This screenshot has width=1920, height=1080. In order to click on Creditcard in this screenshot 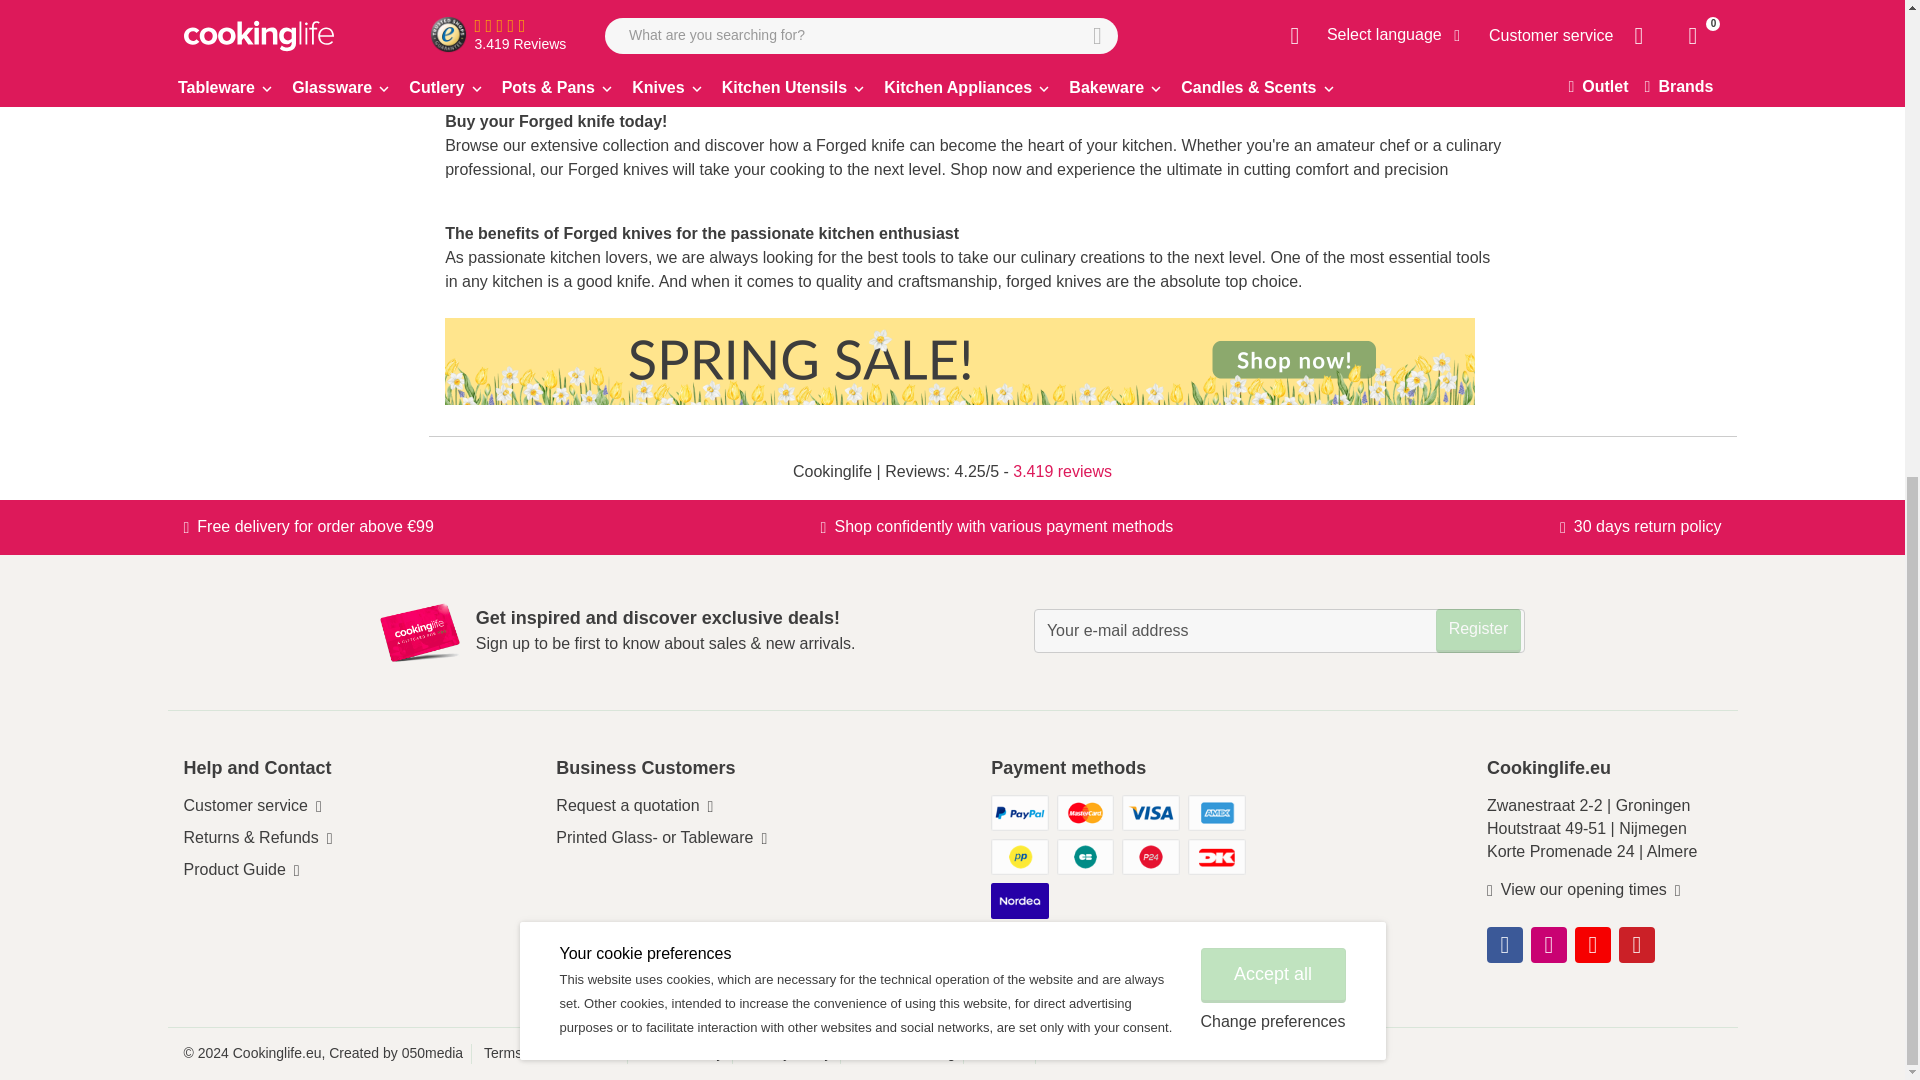, I will do `click(1150, 812)`.